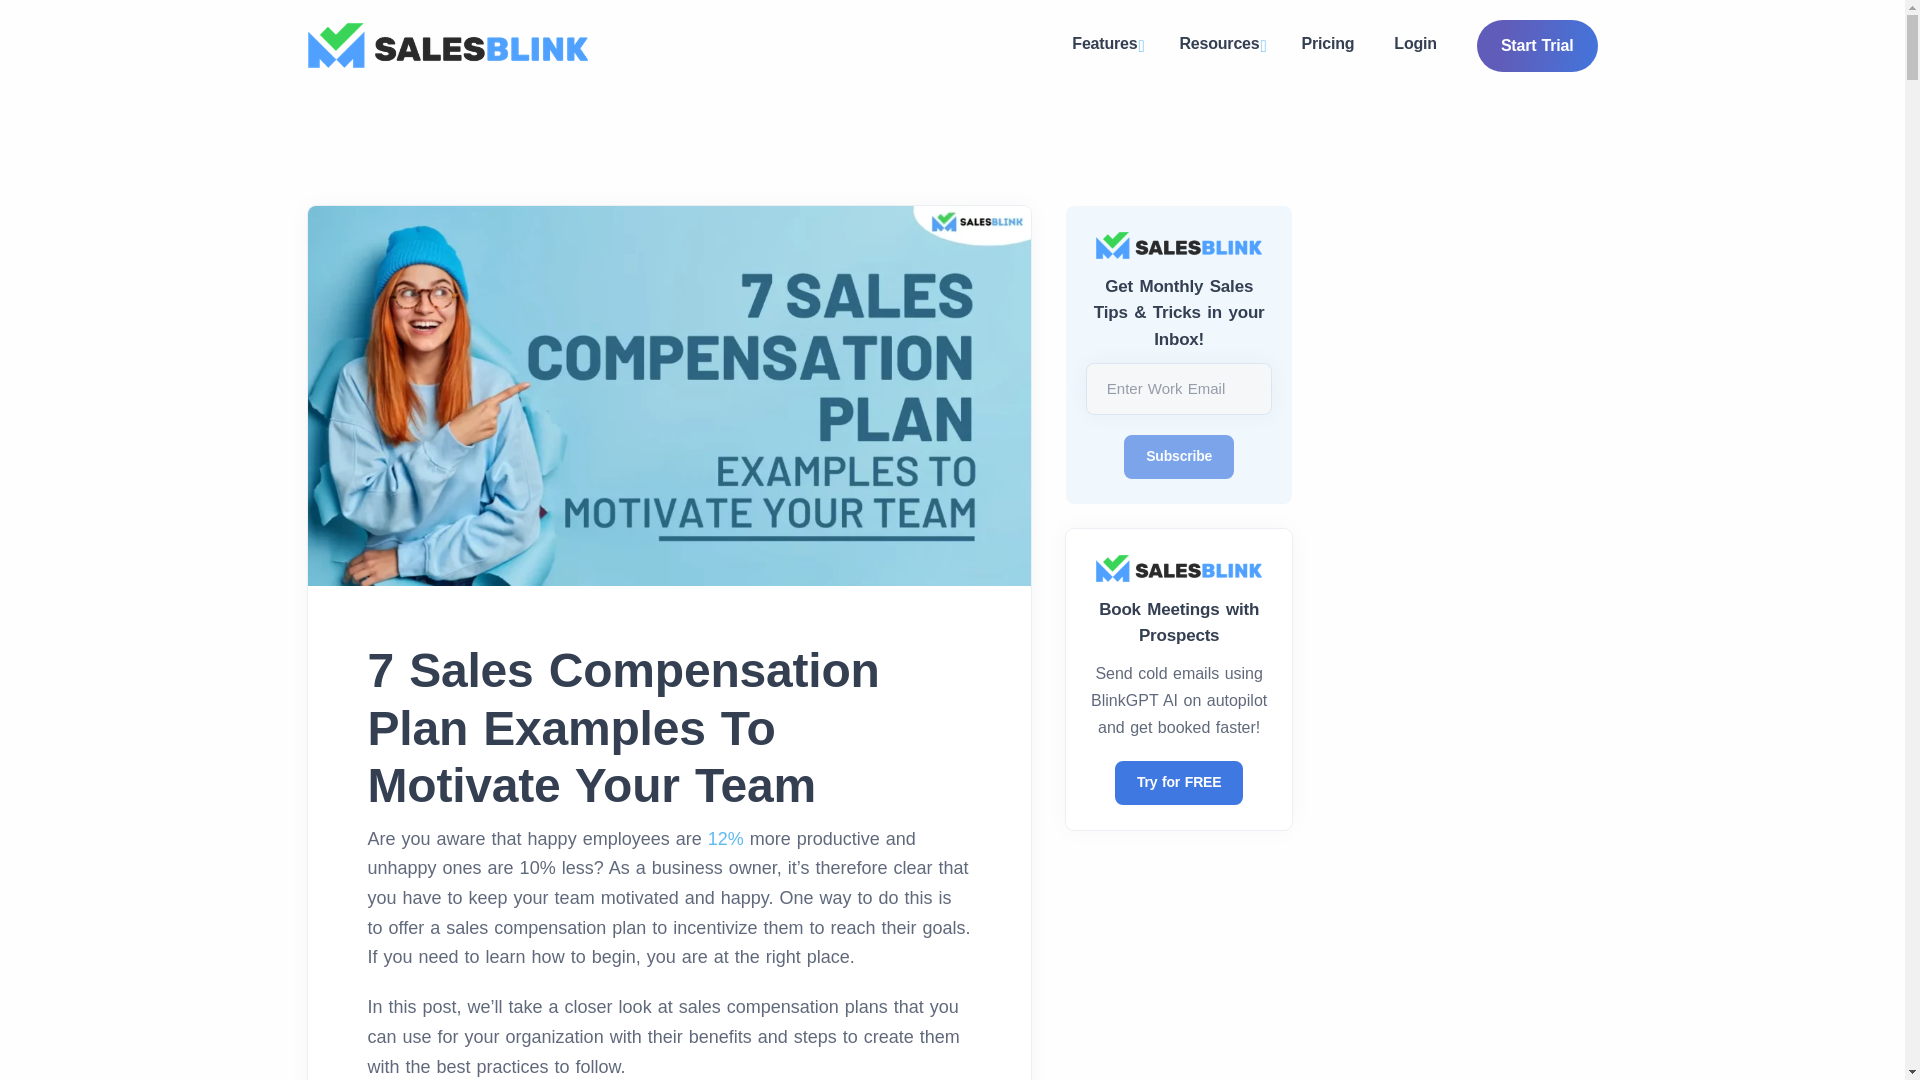 This screenshot has width=1920, height=1080. Describe the element at coordinates (1220, 46) in the screenshot. I see `Resources` at that location.